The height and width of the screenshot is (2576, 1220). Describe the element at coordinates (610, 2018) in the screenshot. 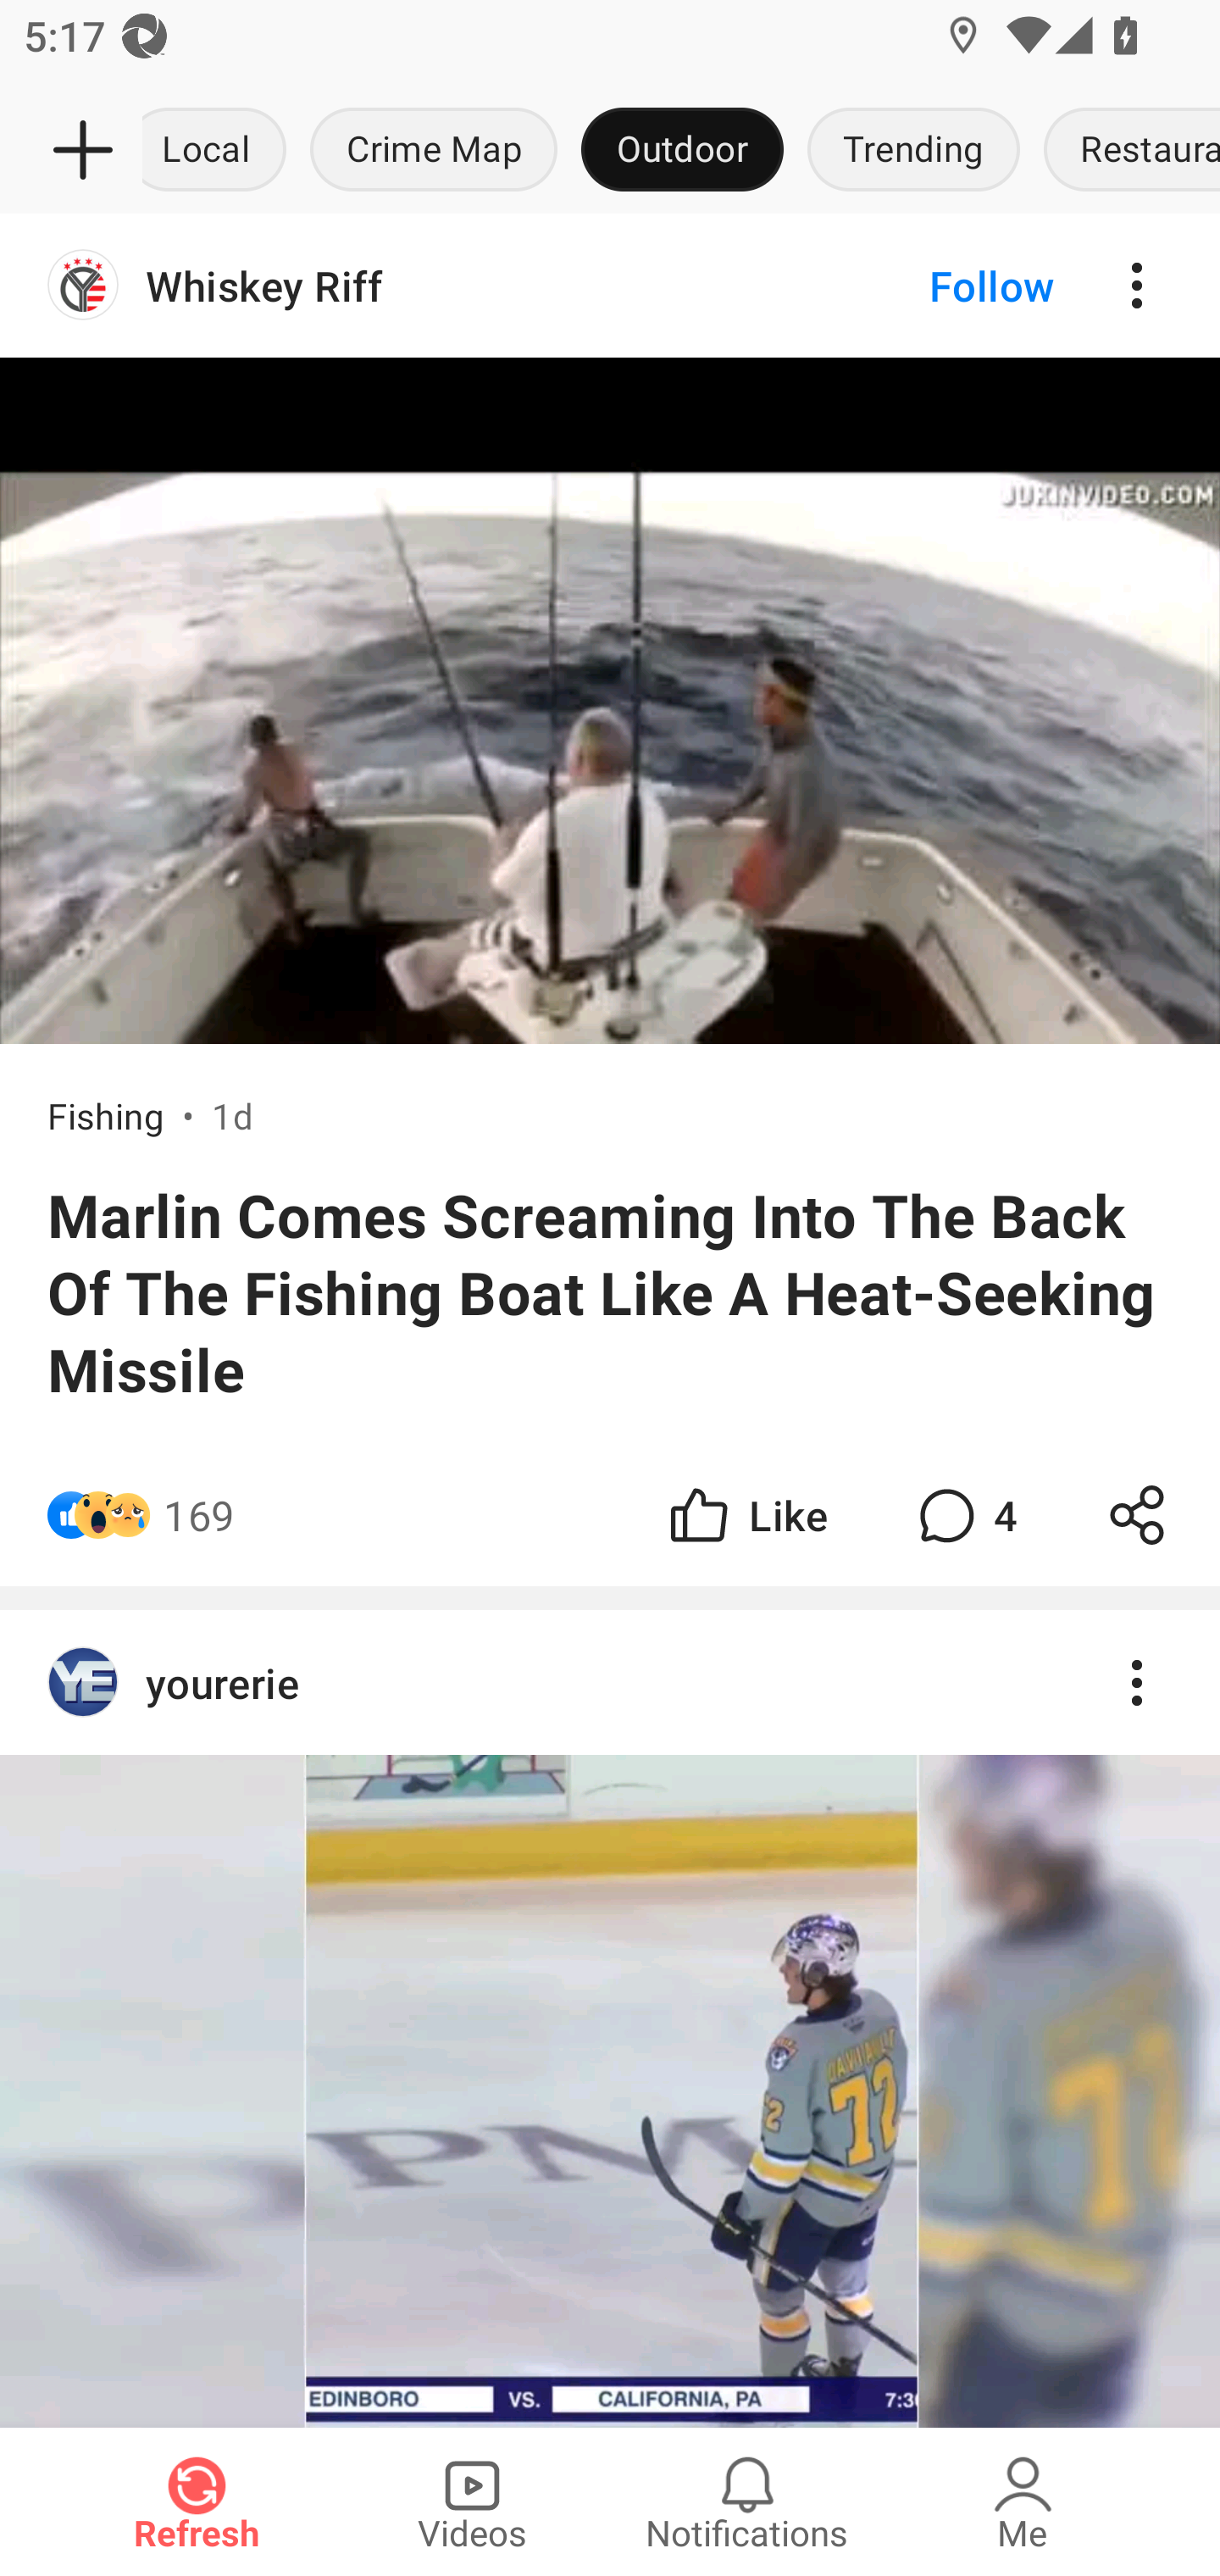

I see `yourerie` at that location.